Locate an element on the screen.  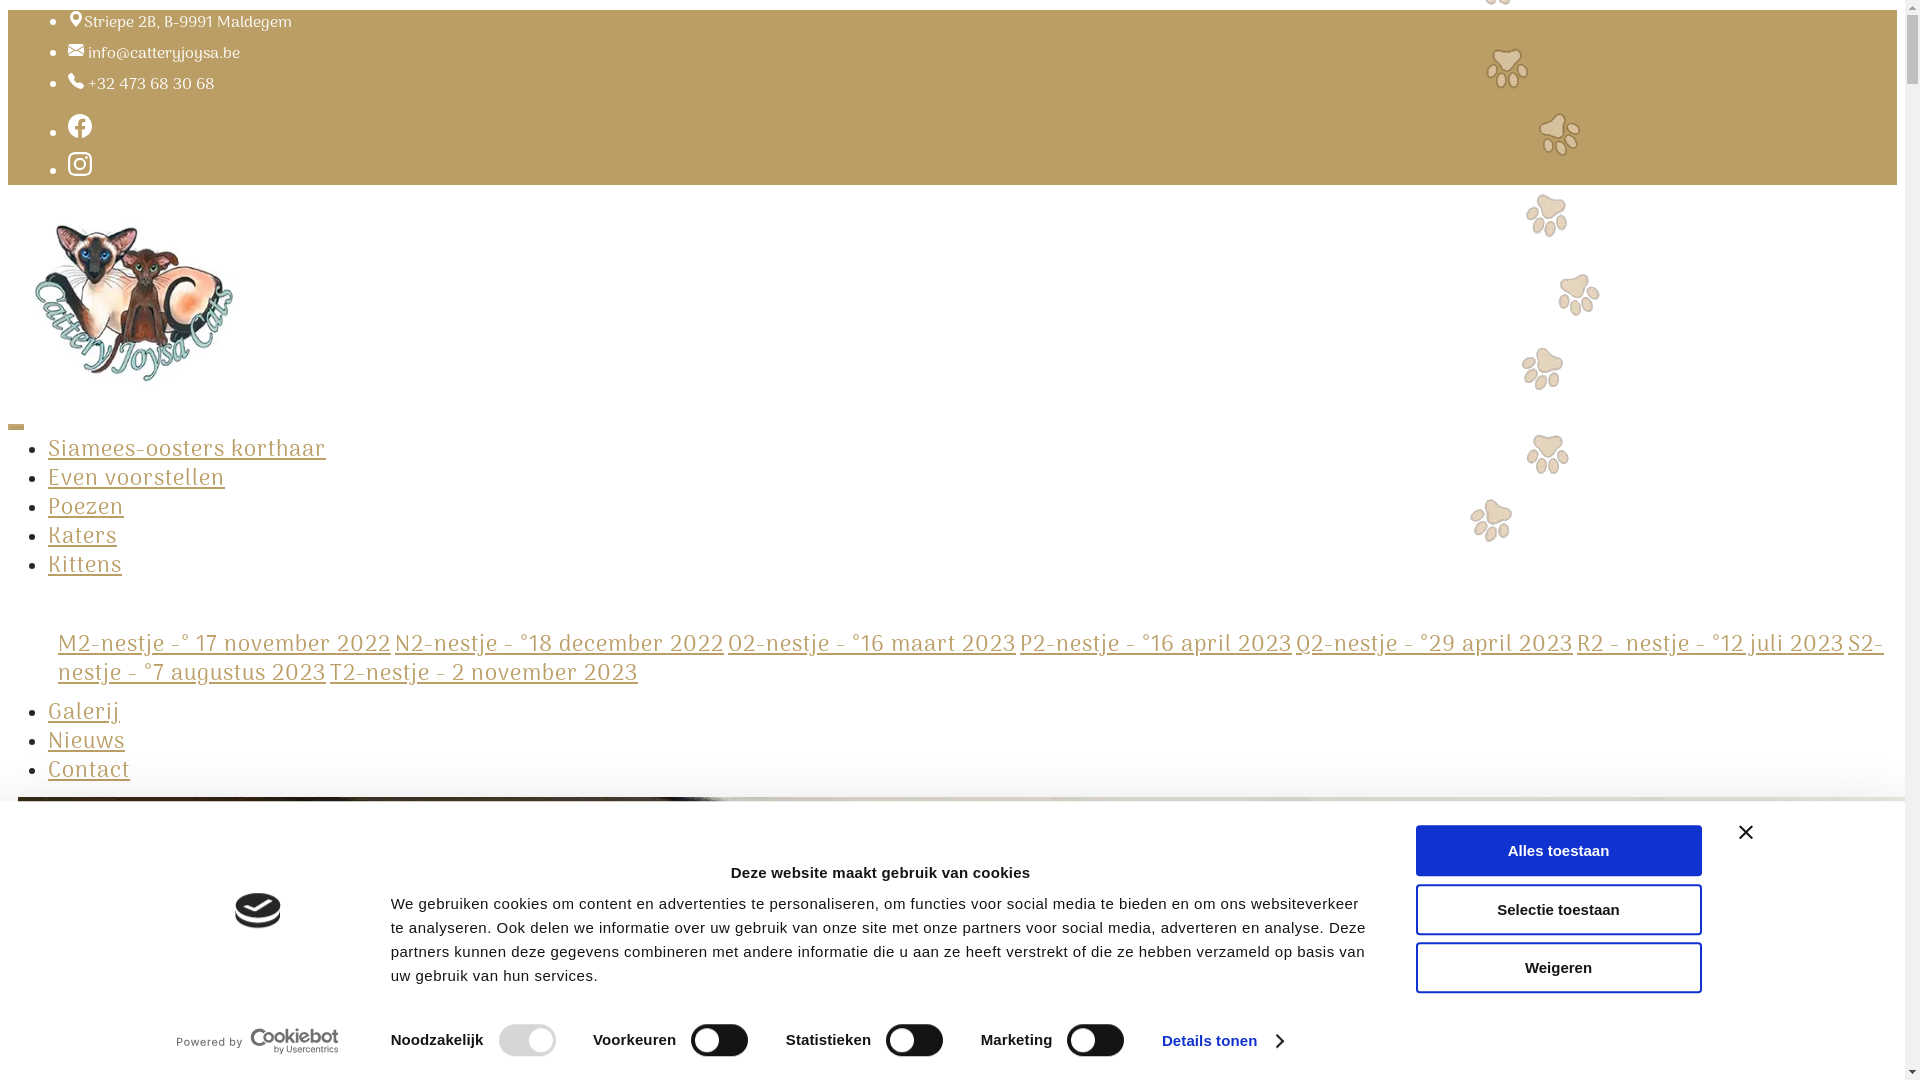
info@catteryjoysa.be is located at coordinates (164, 54).